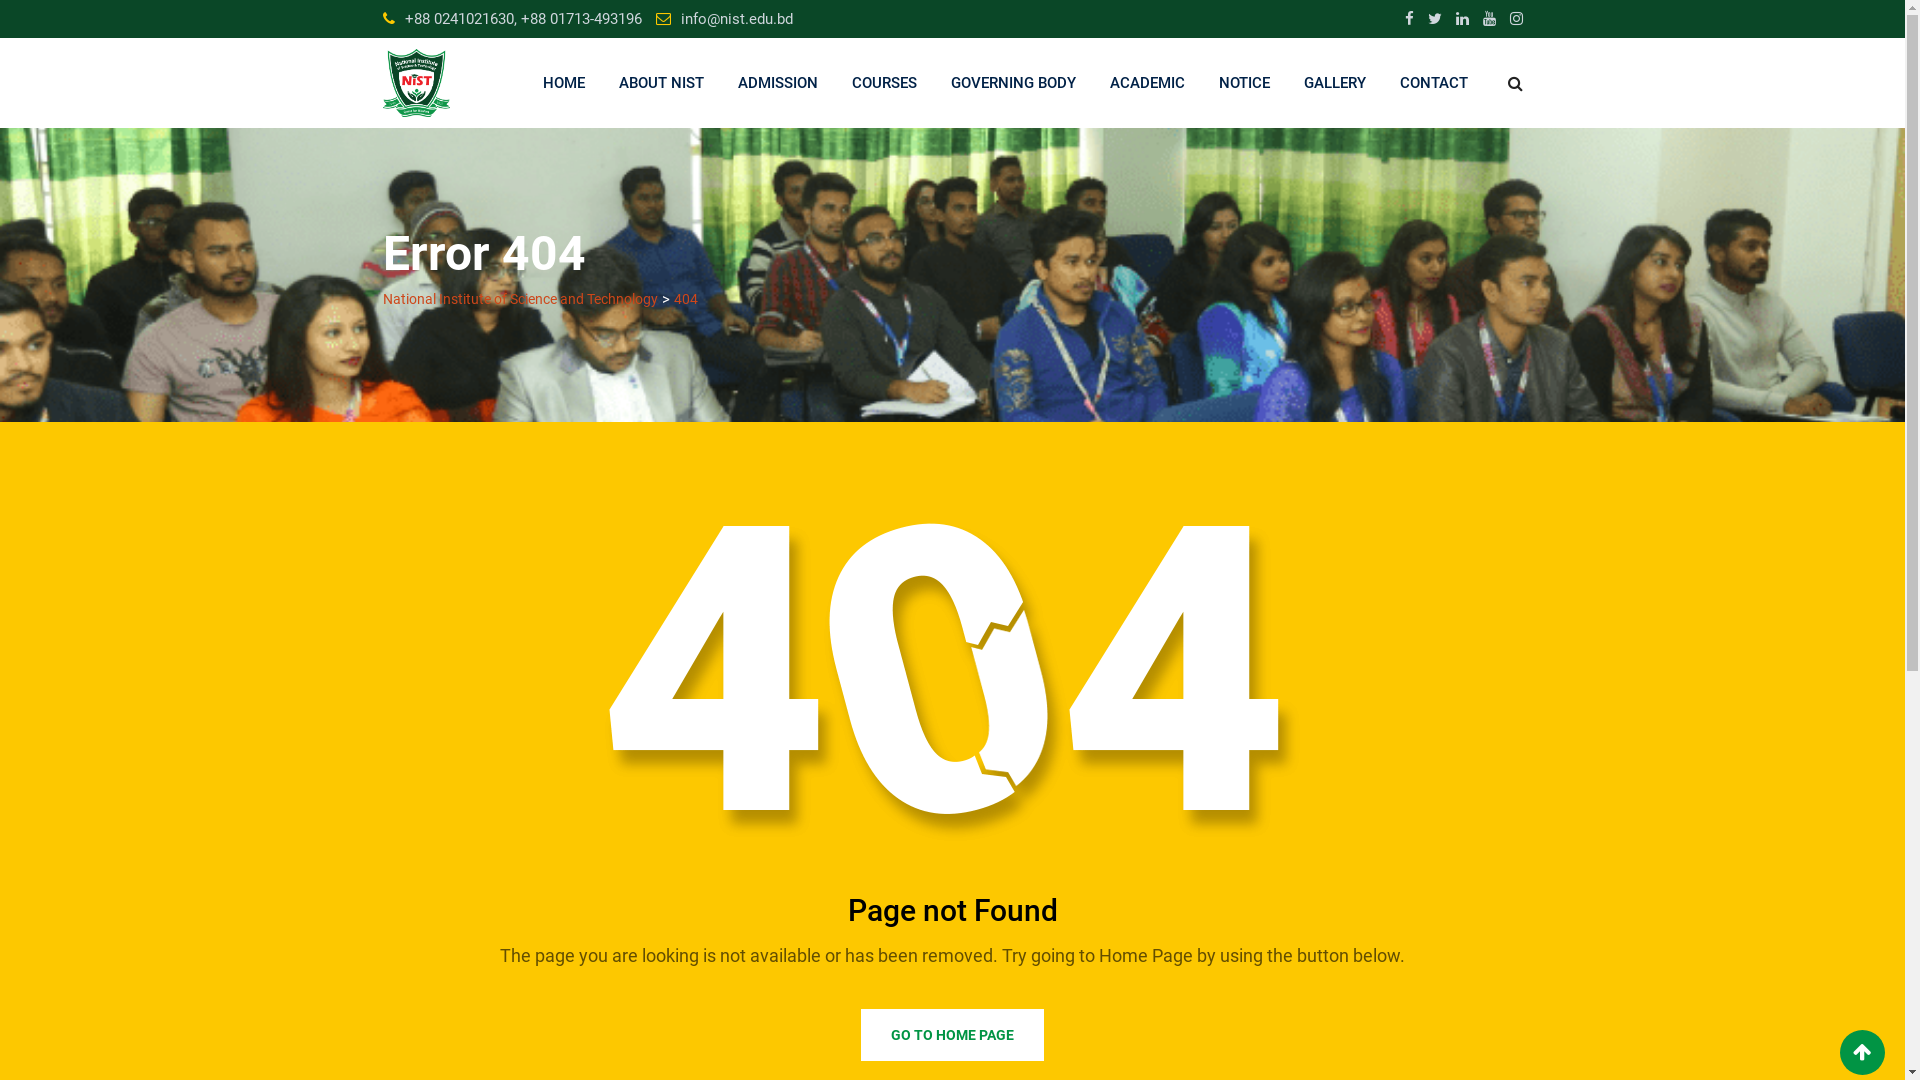 This screenshot has width=1920, height=1080. What do you see at coordinates (1014, 83) in the screenshot?
I see `GOVERNING BODY` at bounding box center [1014, 83].